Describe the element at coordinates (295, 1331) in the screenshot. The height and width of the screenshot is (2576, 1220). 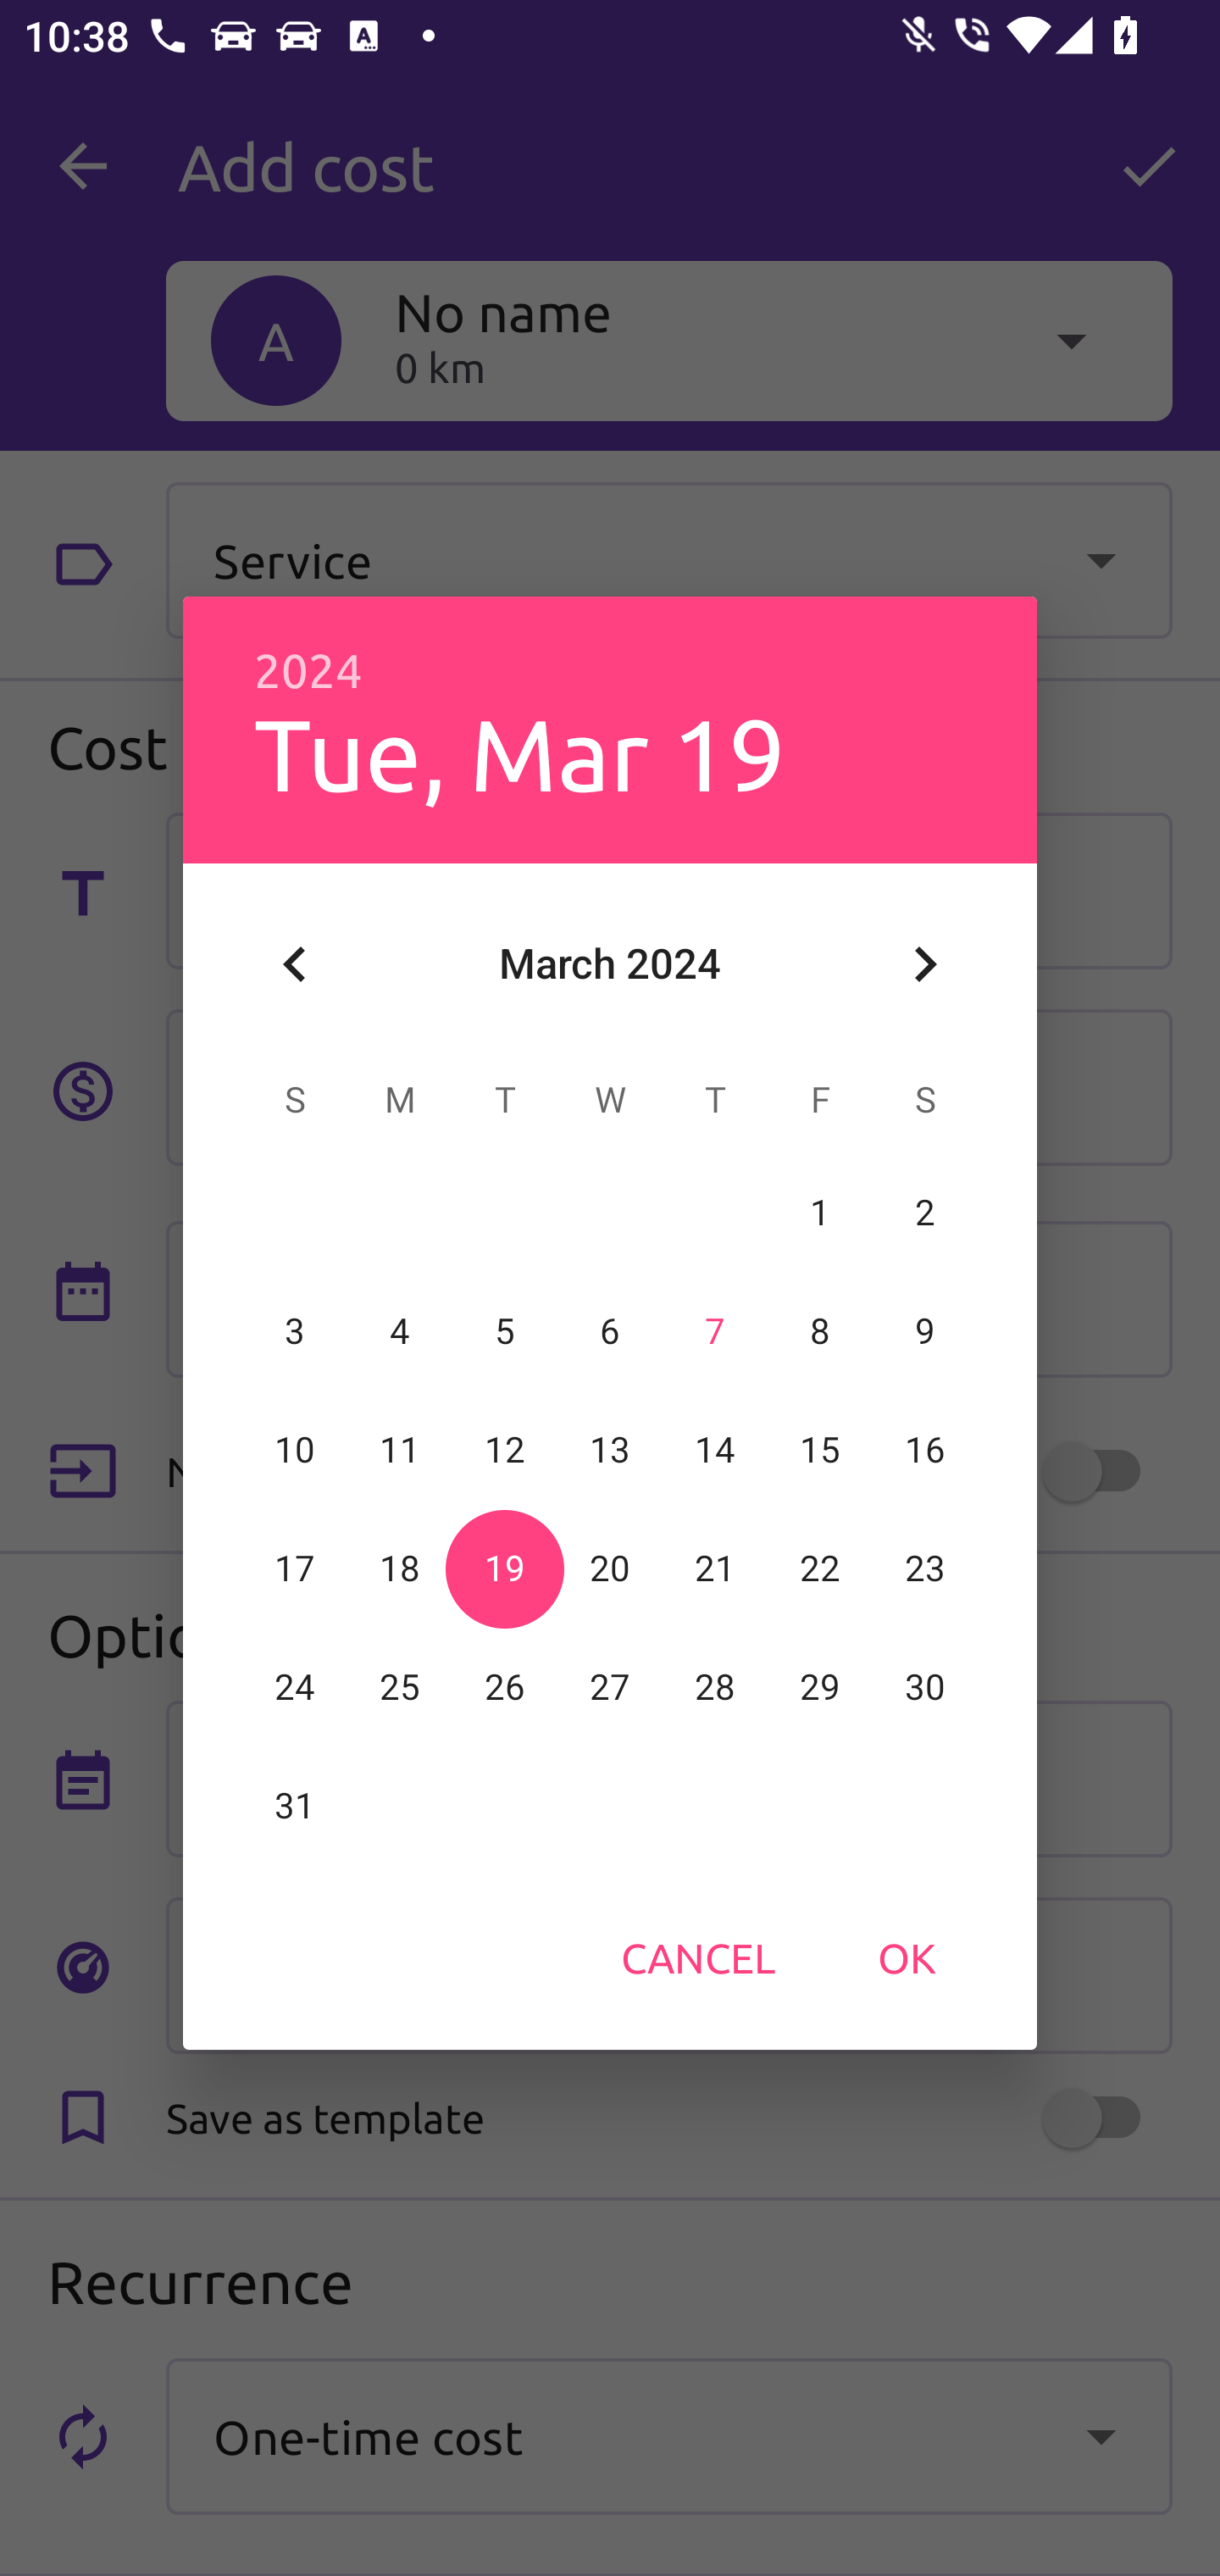
I see `3 03 March 2024` at that location.